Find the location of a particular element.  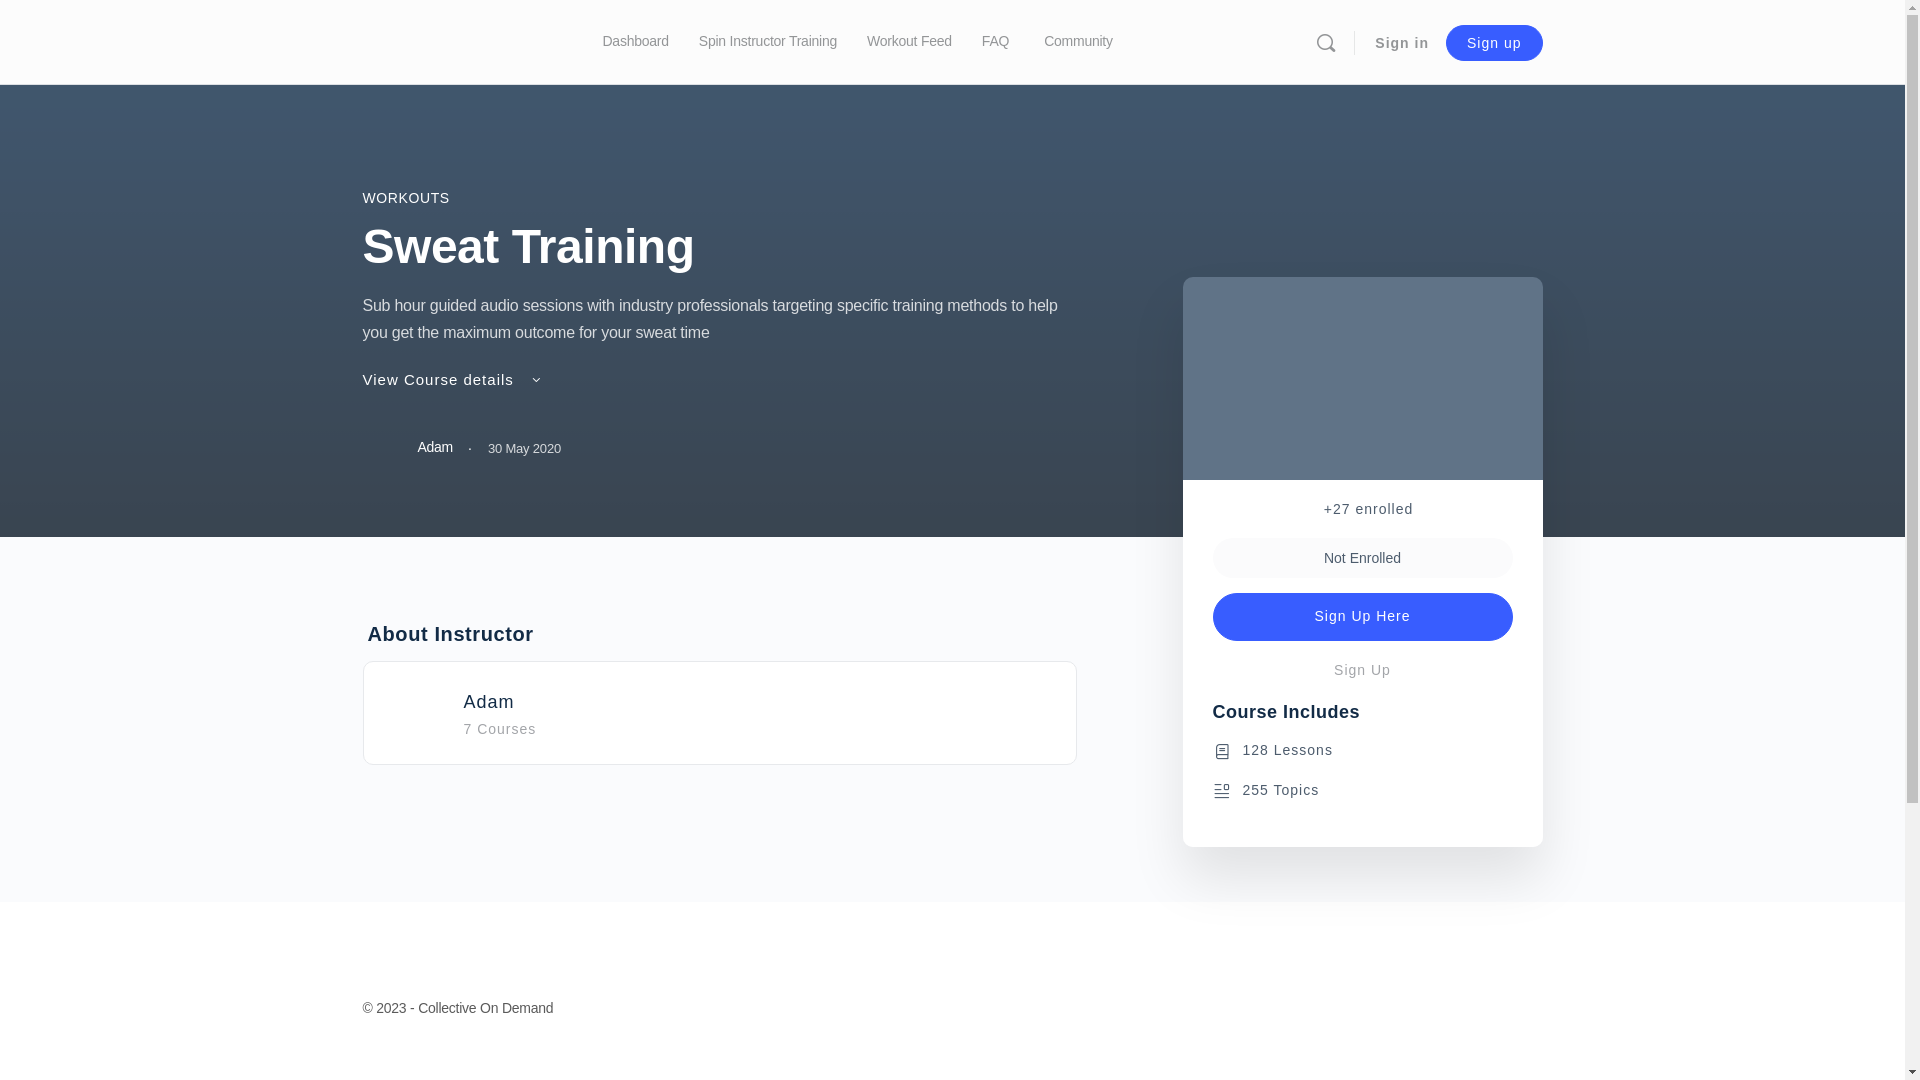

Sign up is located at coordinates (1494, 42).